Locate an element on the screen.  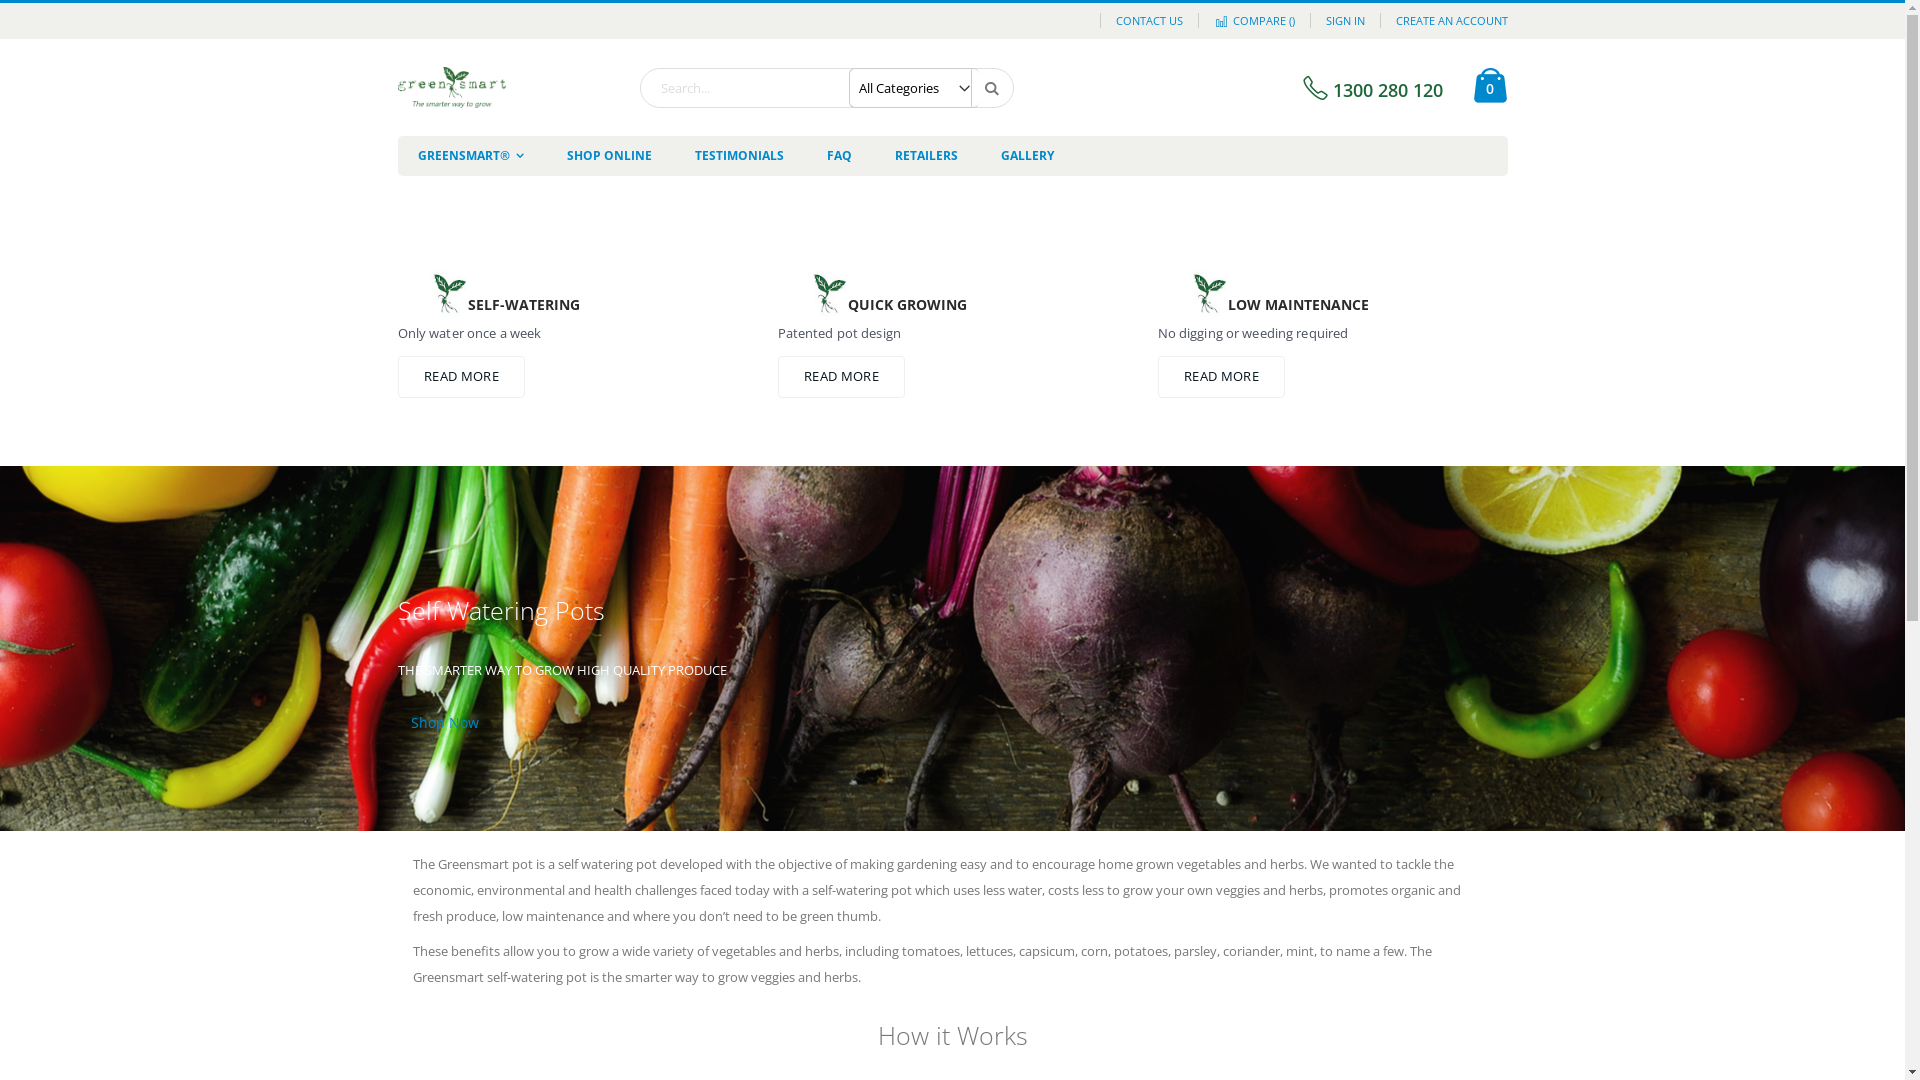
Cart
0 is located at coordinates (1490, 88).